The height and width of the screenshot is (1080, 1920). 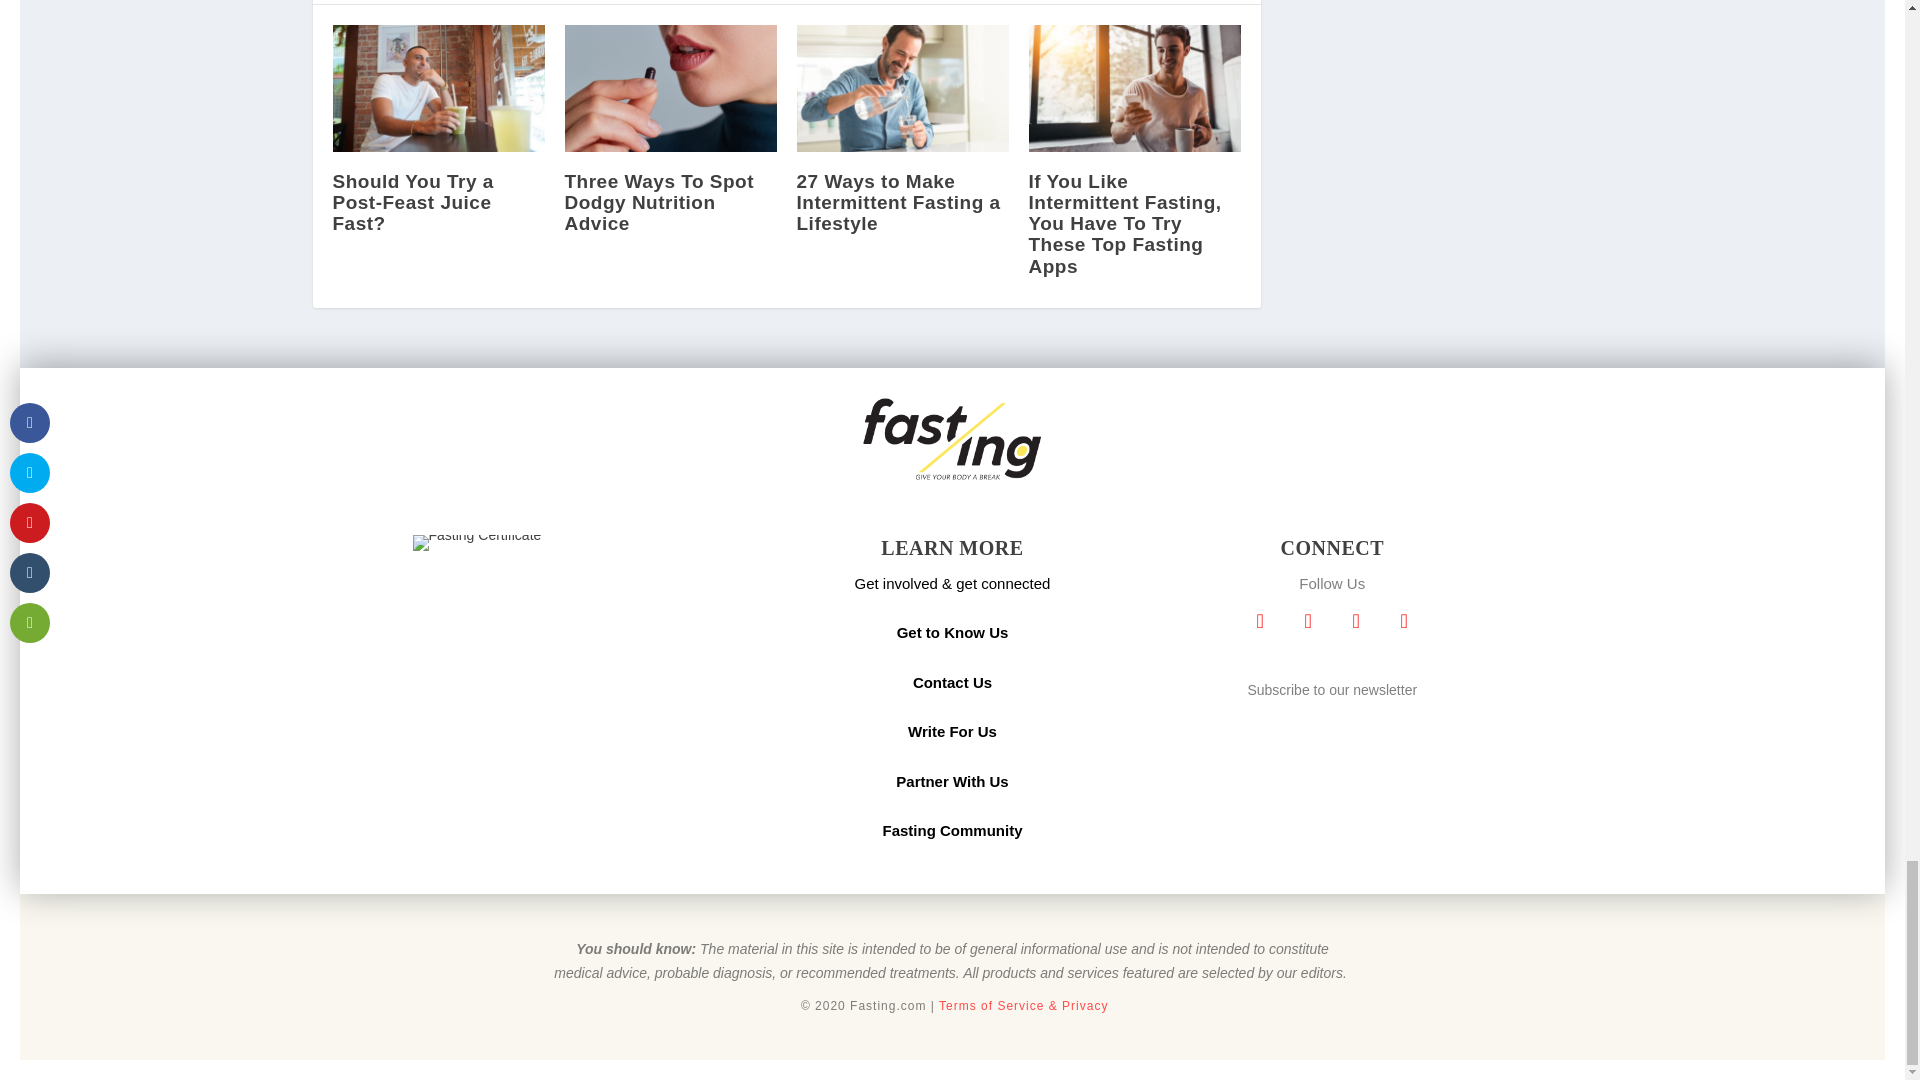 I want to click on 27 Ways to Make Intermittent Fasting a Lifestyle, so click(x=902, y=88).